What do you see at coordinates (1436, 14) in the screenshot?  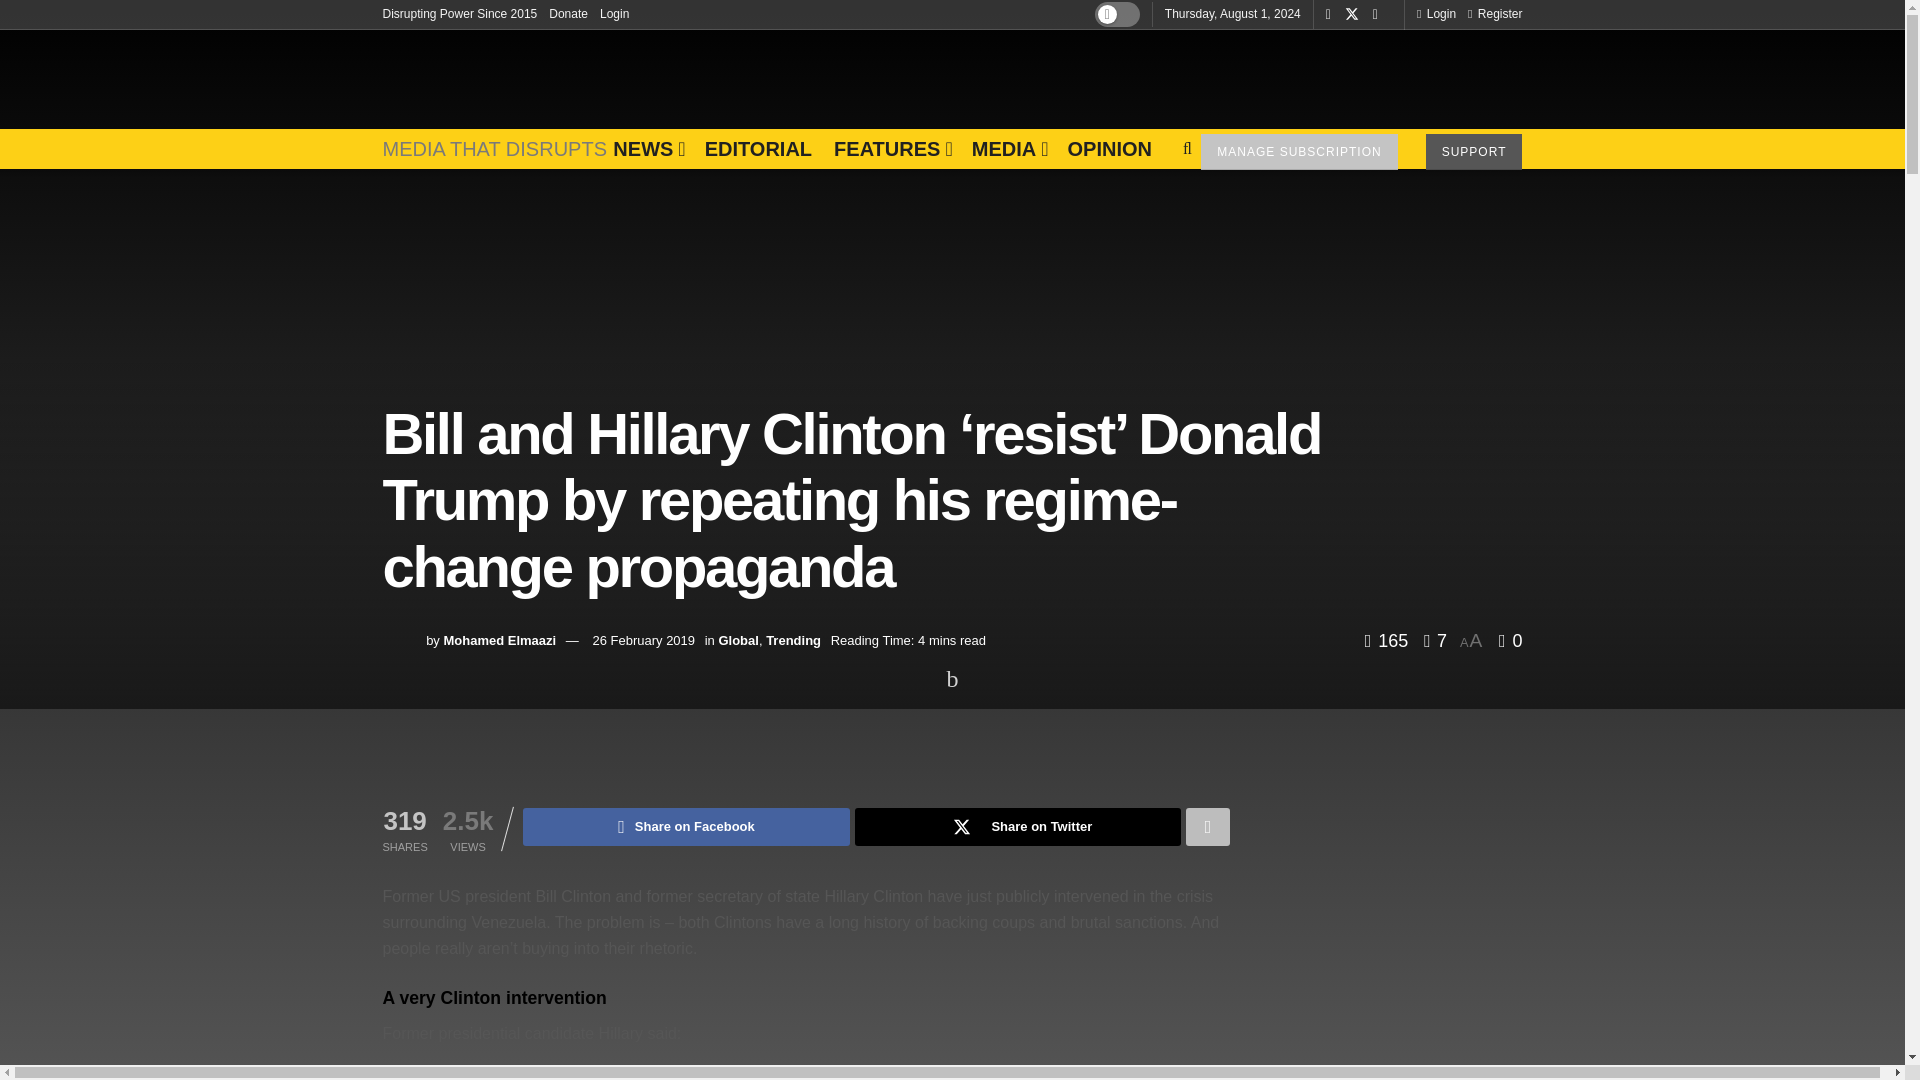 I see `Login` at bounding box center [1436, 14].